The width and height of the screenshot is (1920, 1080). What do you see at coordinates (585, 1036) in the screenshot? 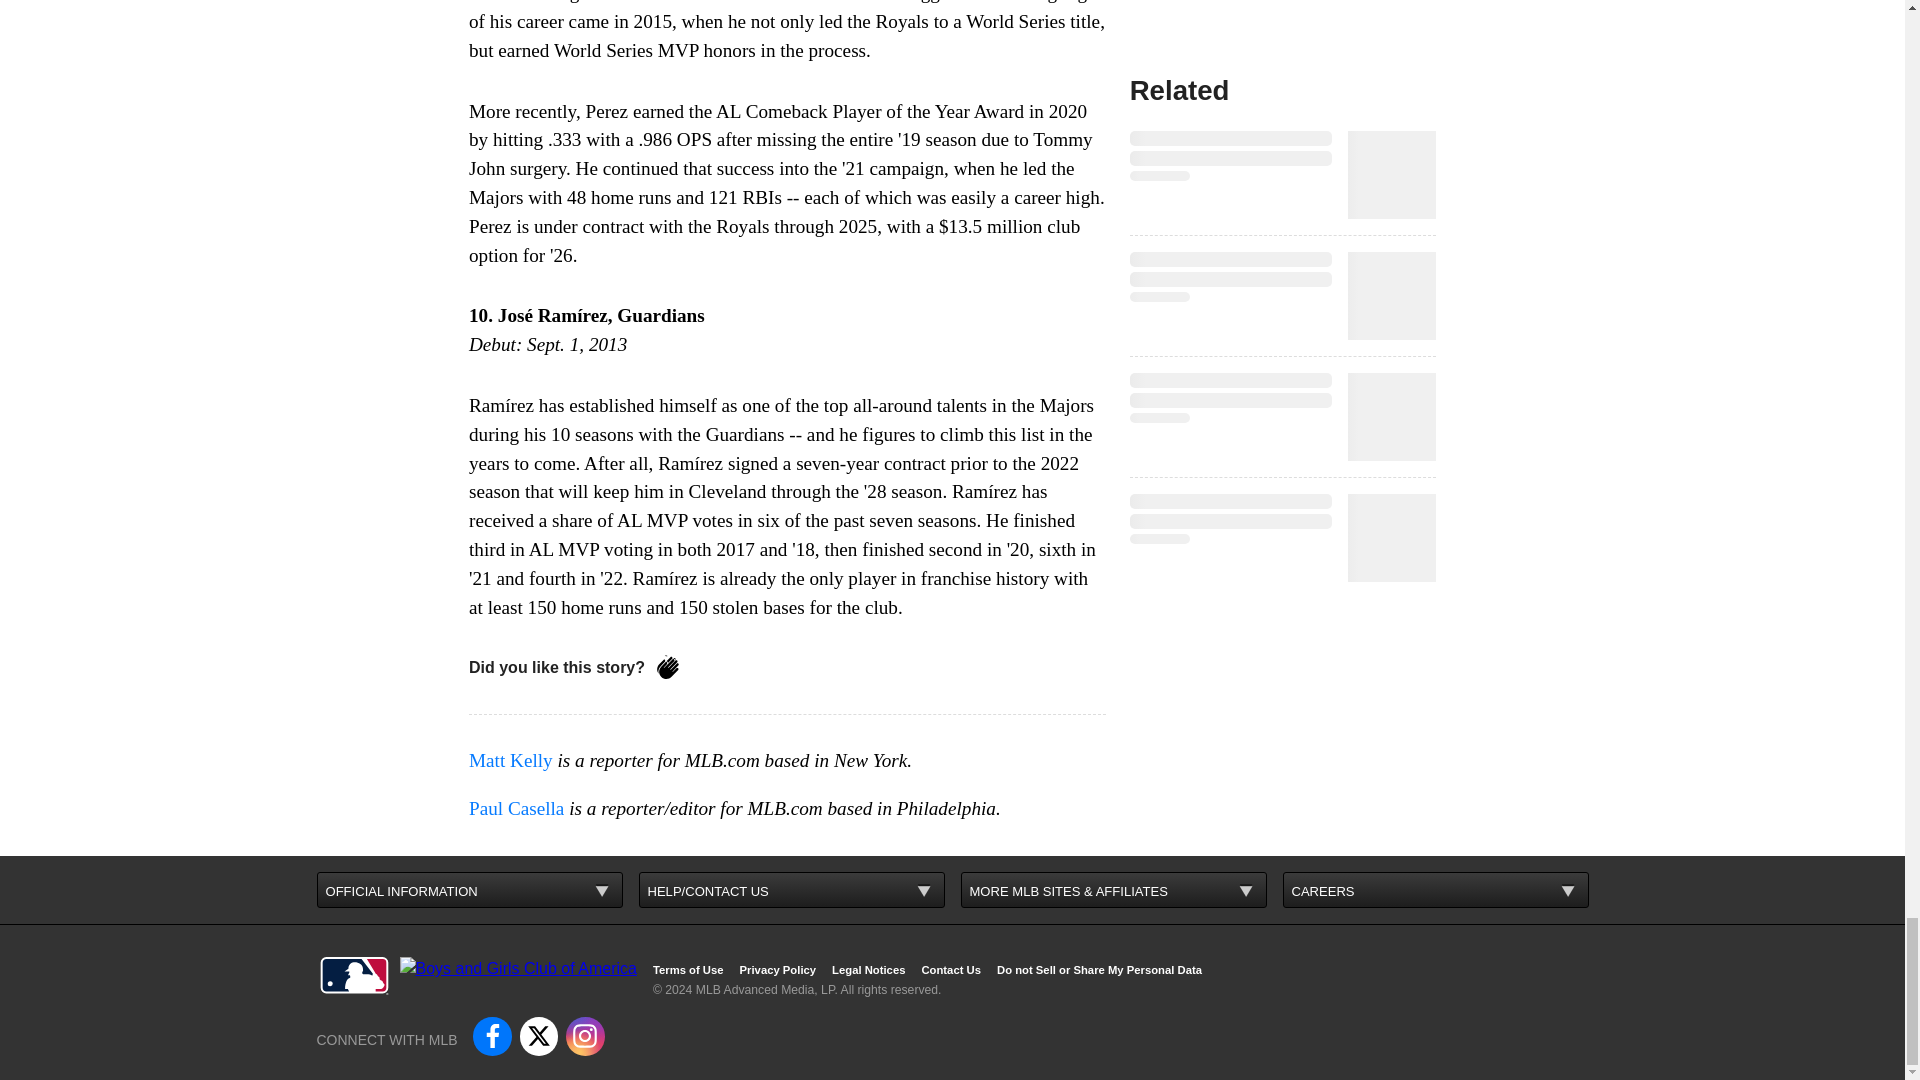
I see `Follow on instagram` at bounding box center [585, 1036].